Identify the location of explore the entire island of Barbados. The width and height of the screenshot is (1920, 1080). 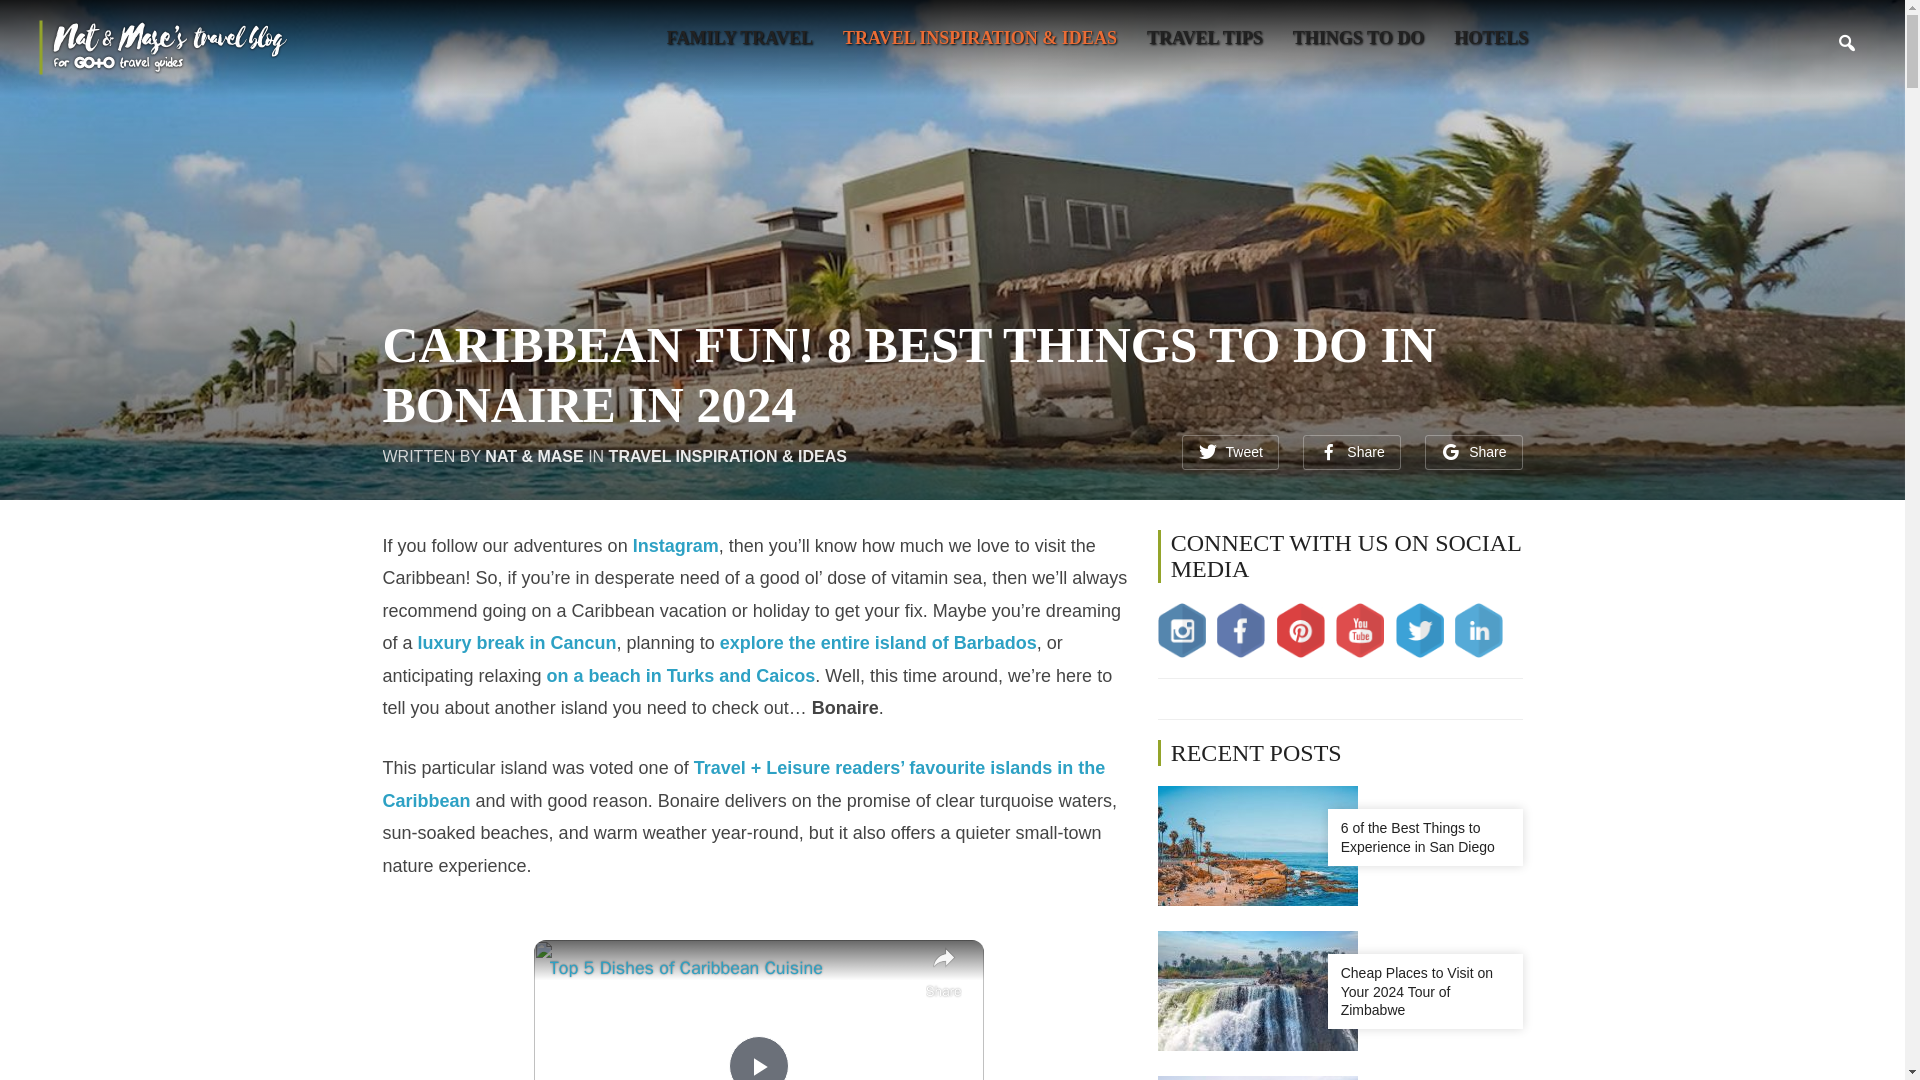
(878, 642).